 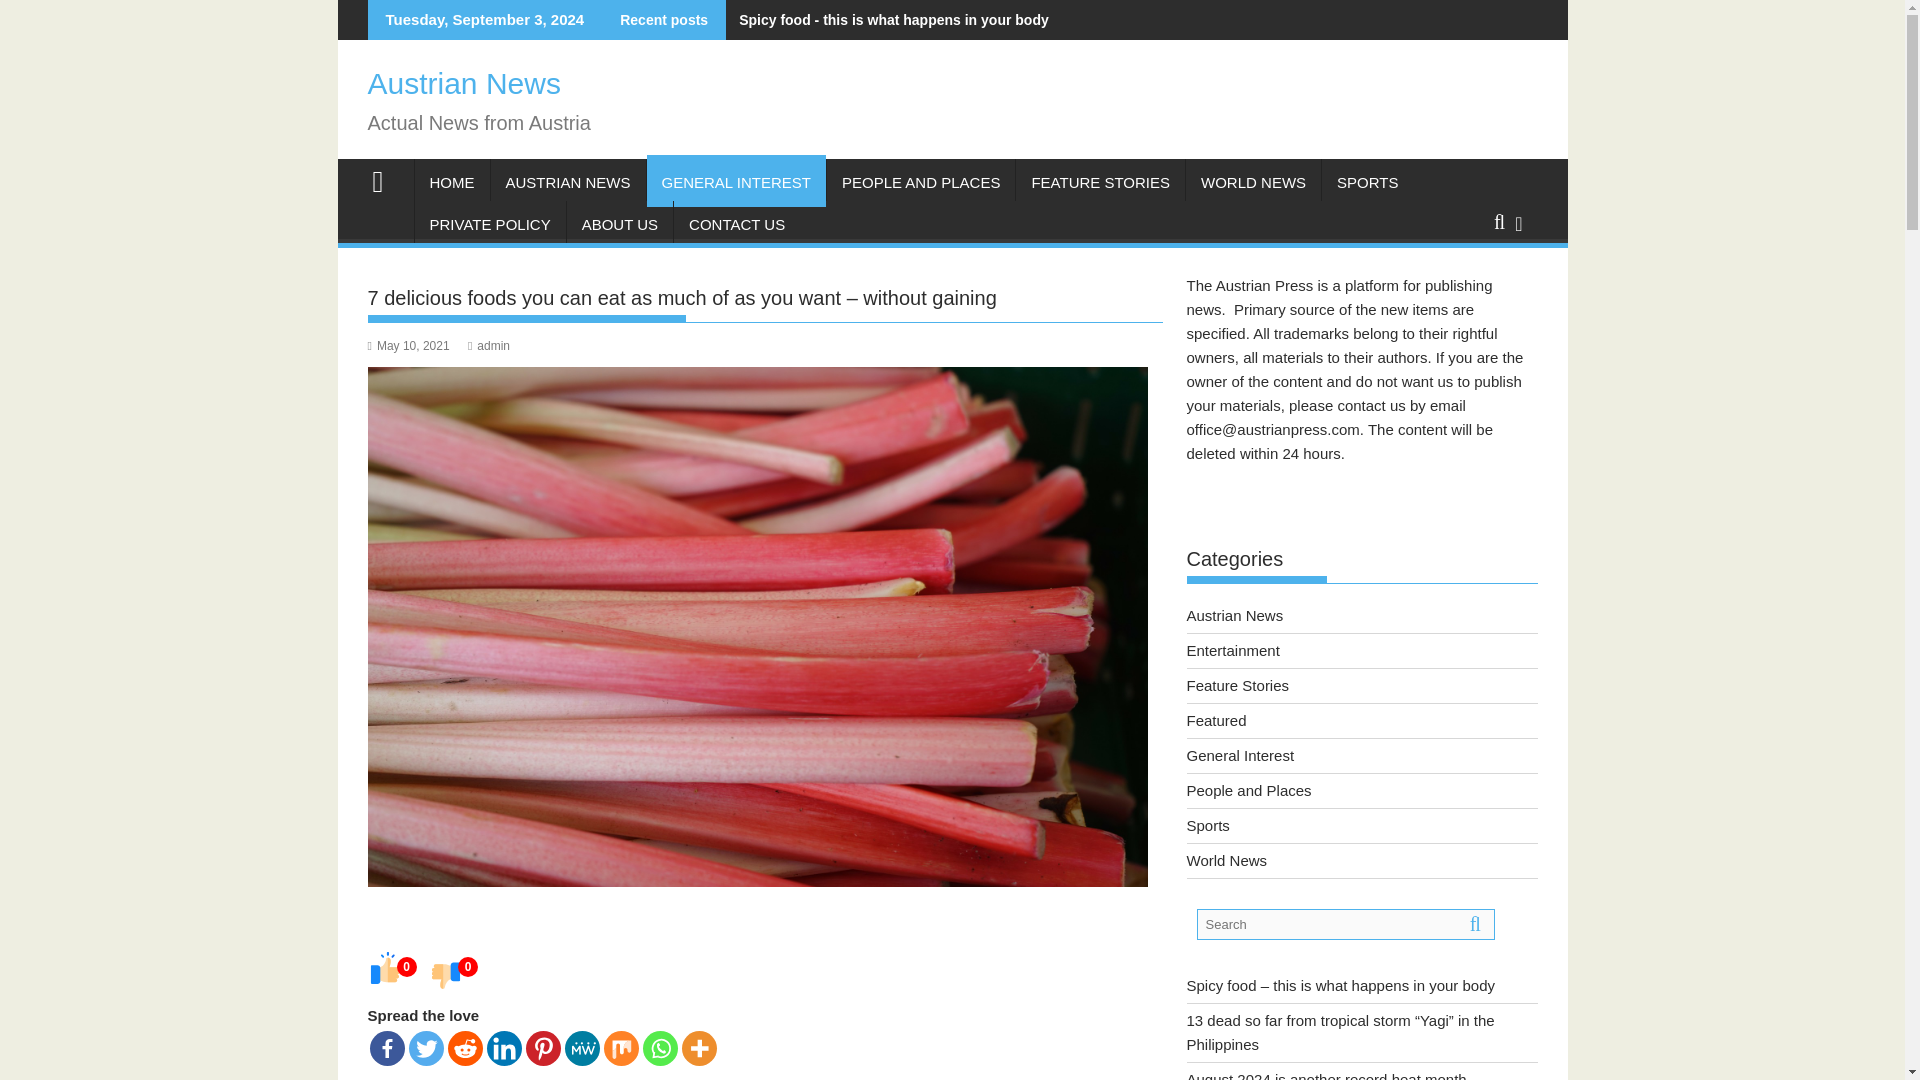 I want to click on PEOPLE AND PLACES, so click(x=921, y=182).